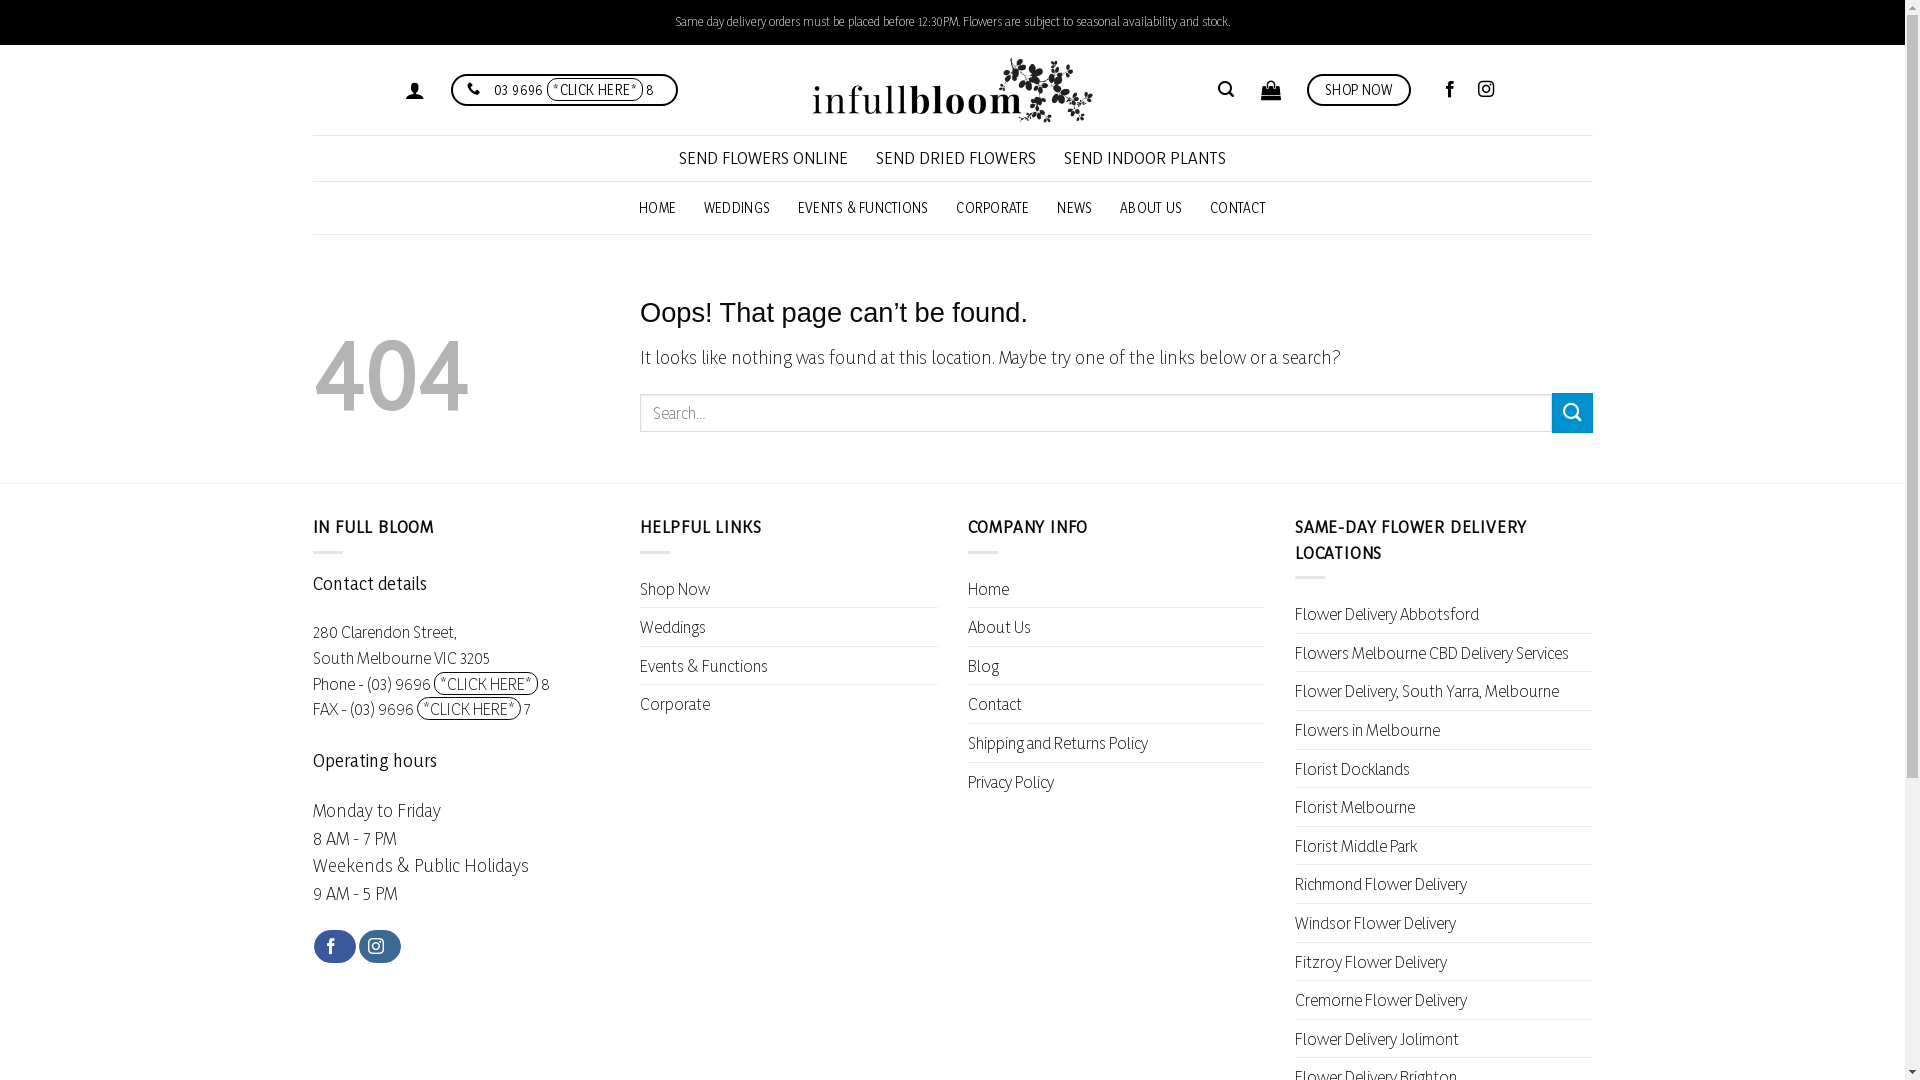 The width and height of the screenshot is (1920, 1080). I want to click on HOME, so click(658, 208).